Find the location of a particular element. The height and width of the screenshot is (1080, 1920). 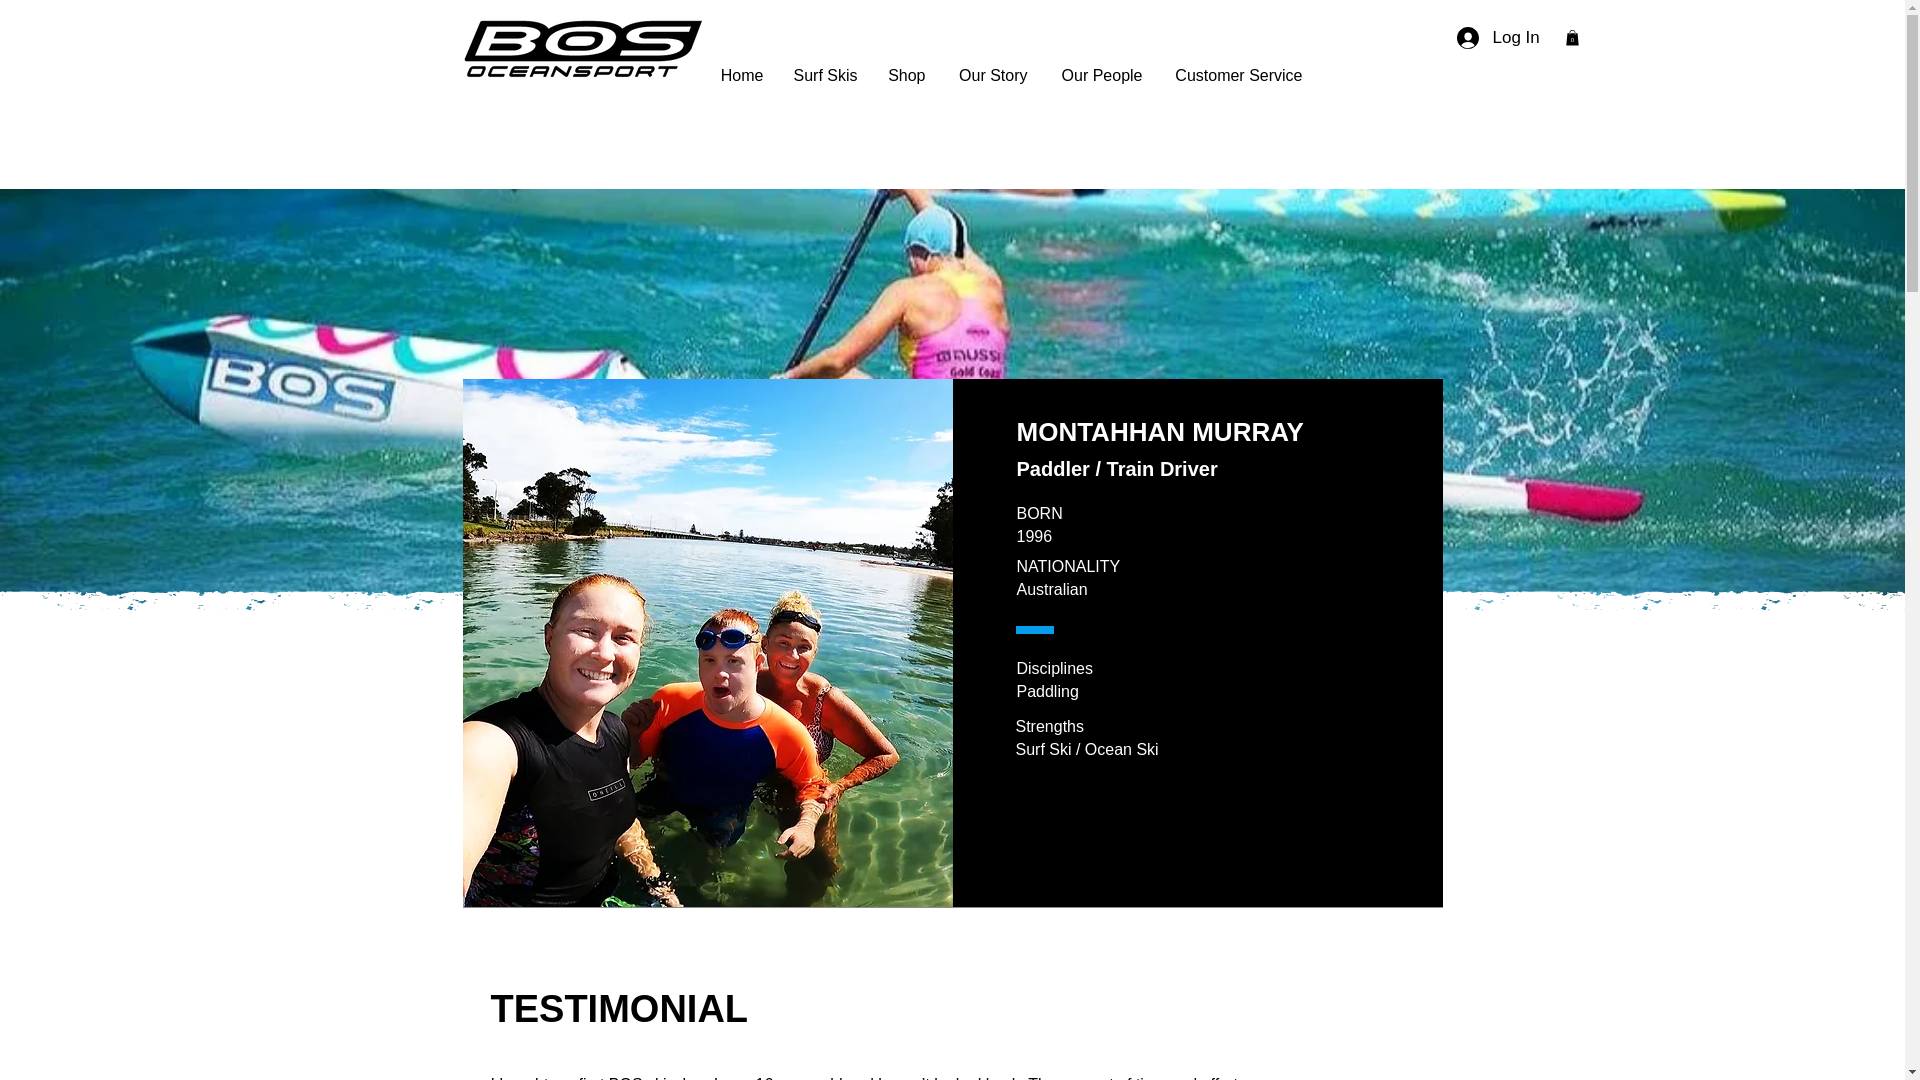

Home is located at coordinates (742, 75).